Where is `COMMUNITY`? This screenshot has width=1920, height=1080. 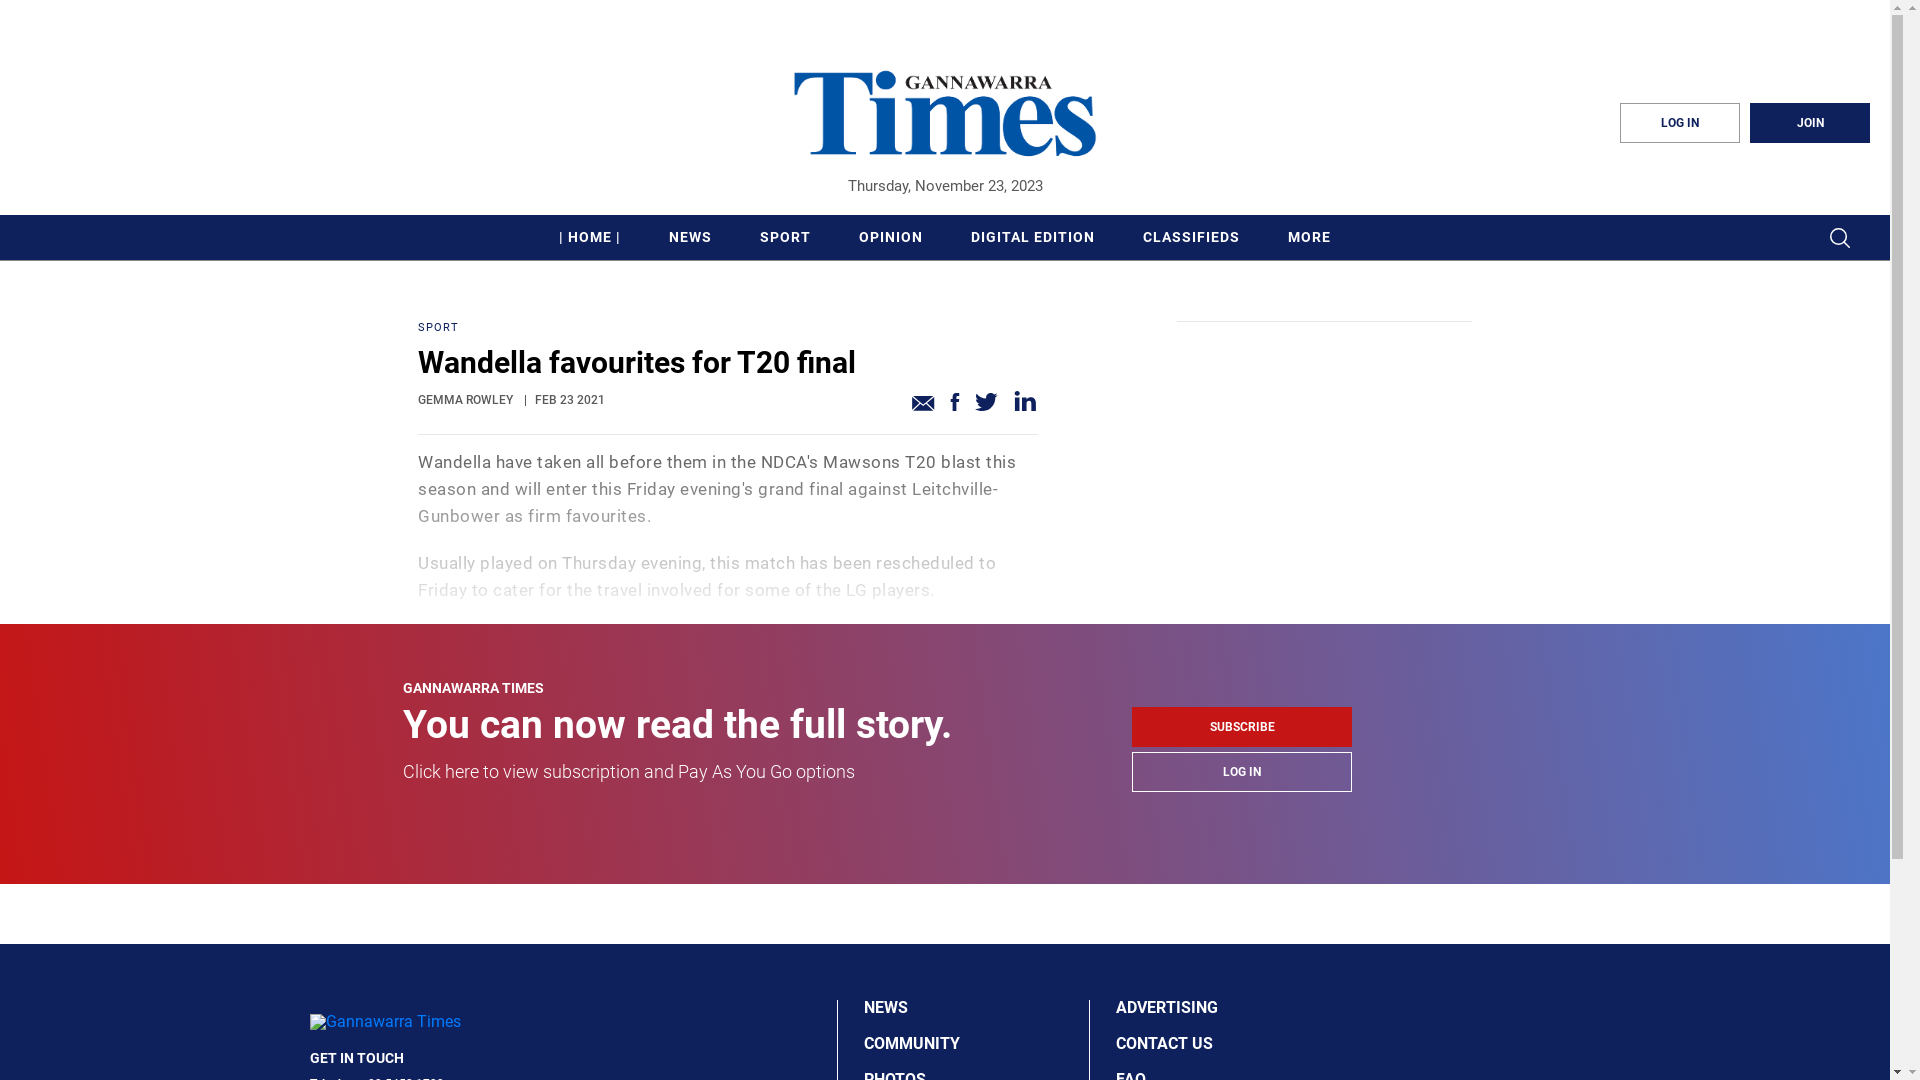
COMMUNITY is located at coordinates (970, 1044).